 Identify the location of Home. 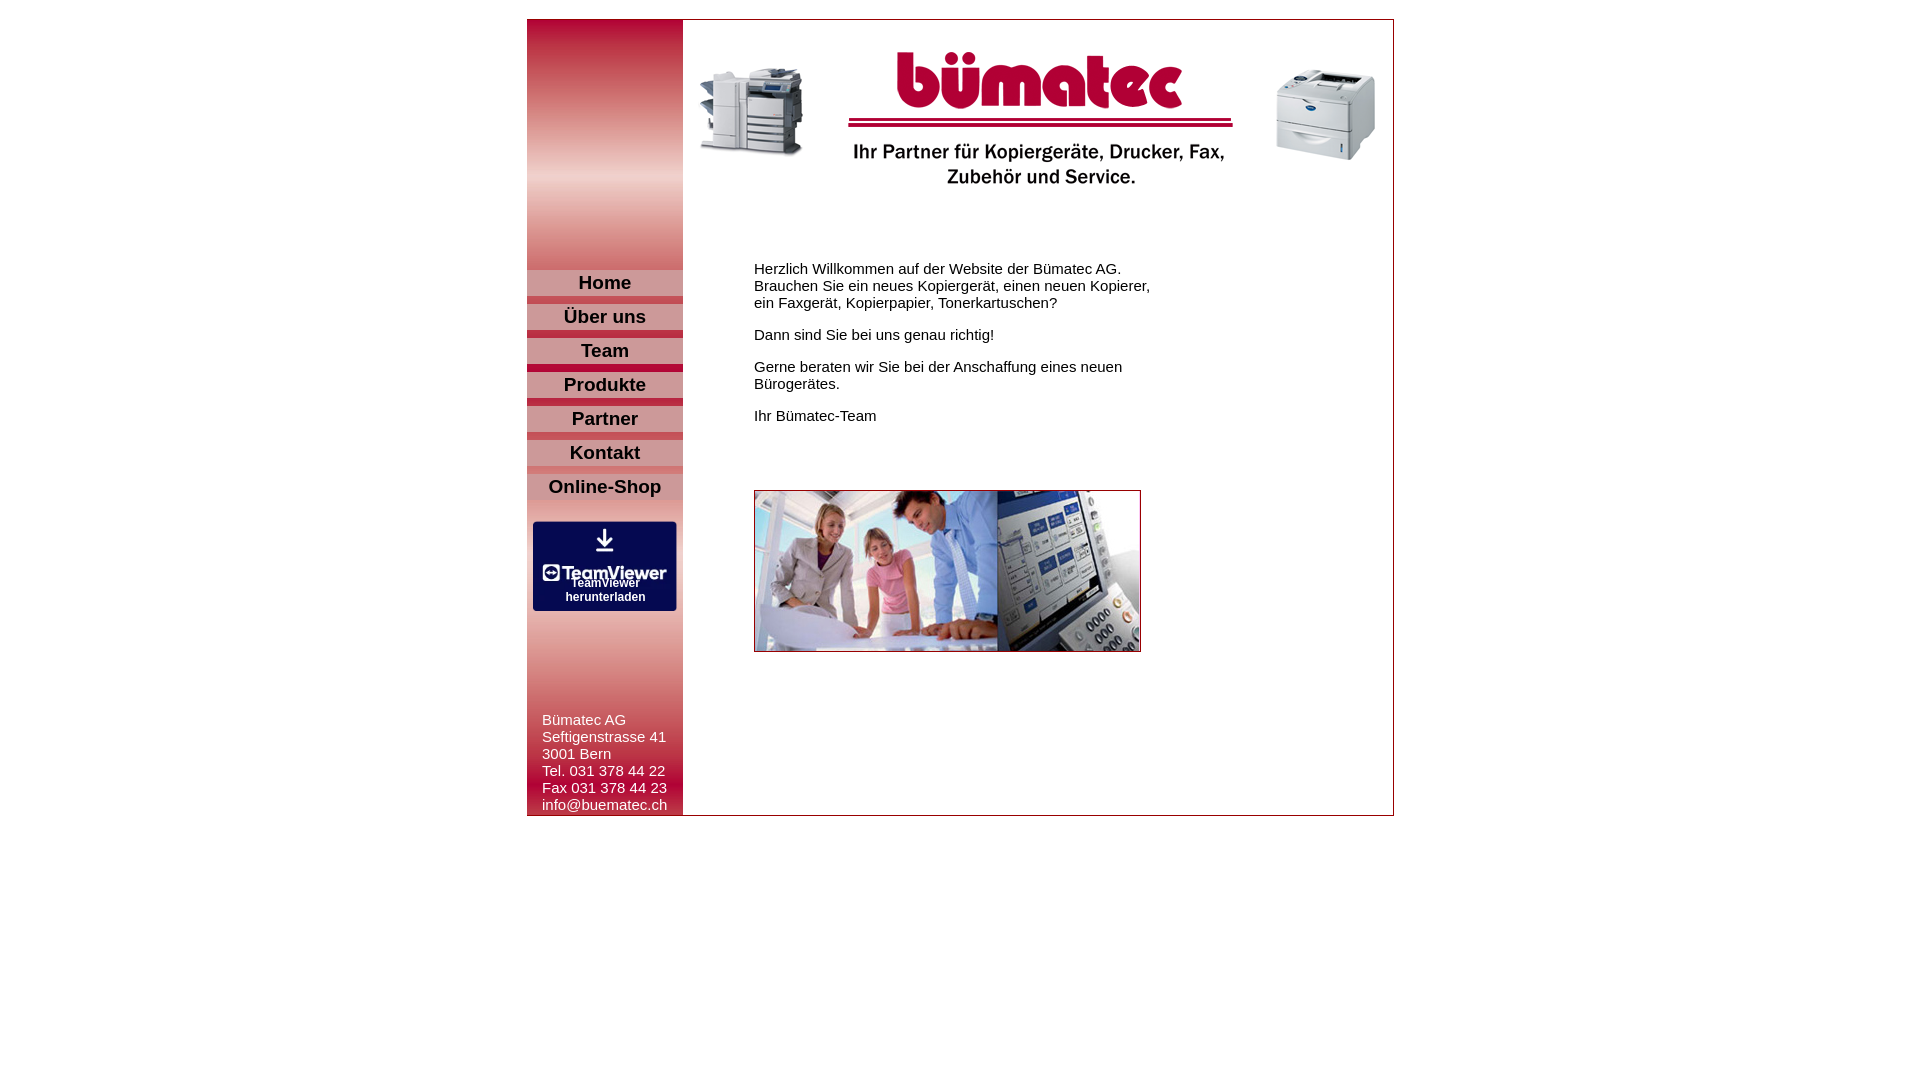
(605, 283).